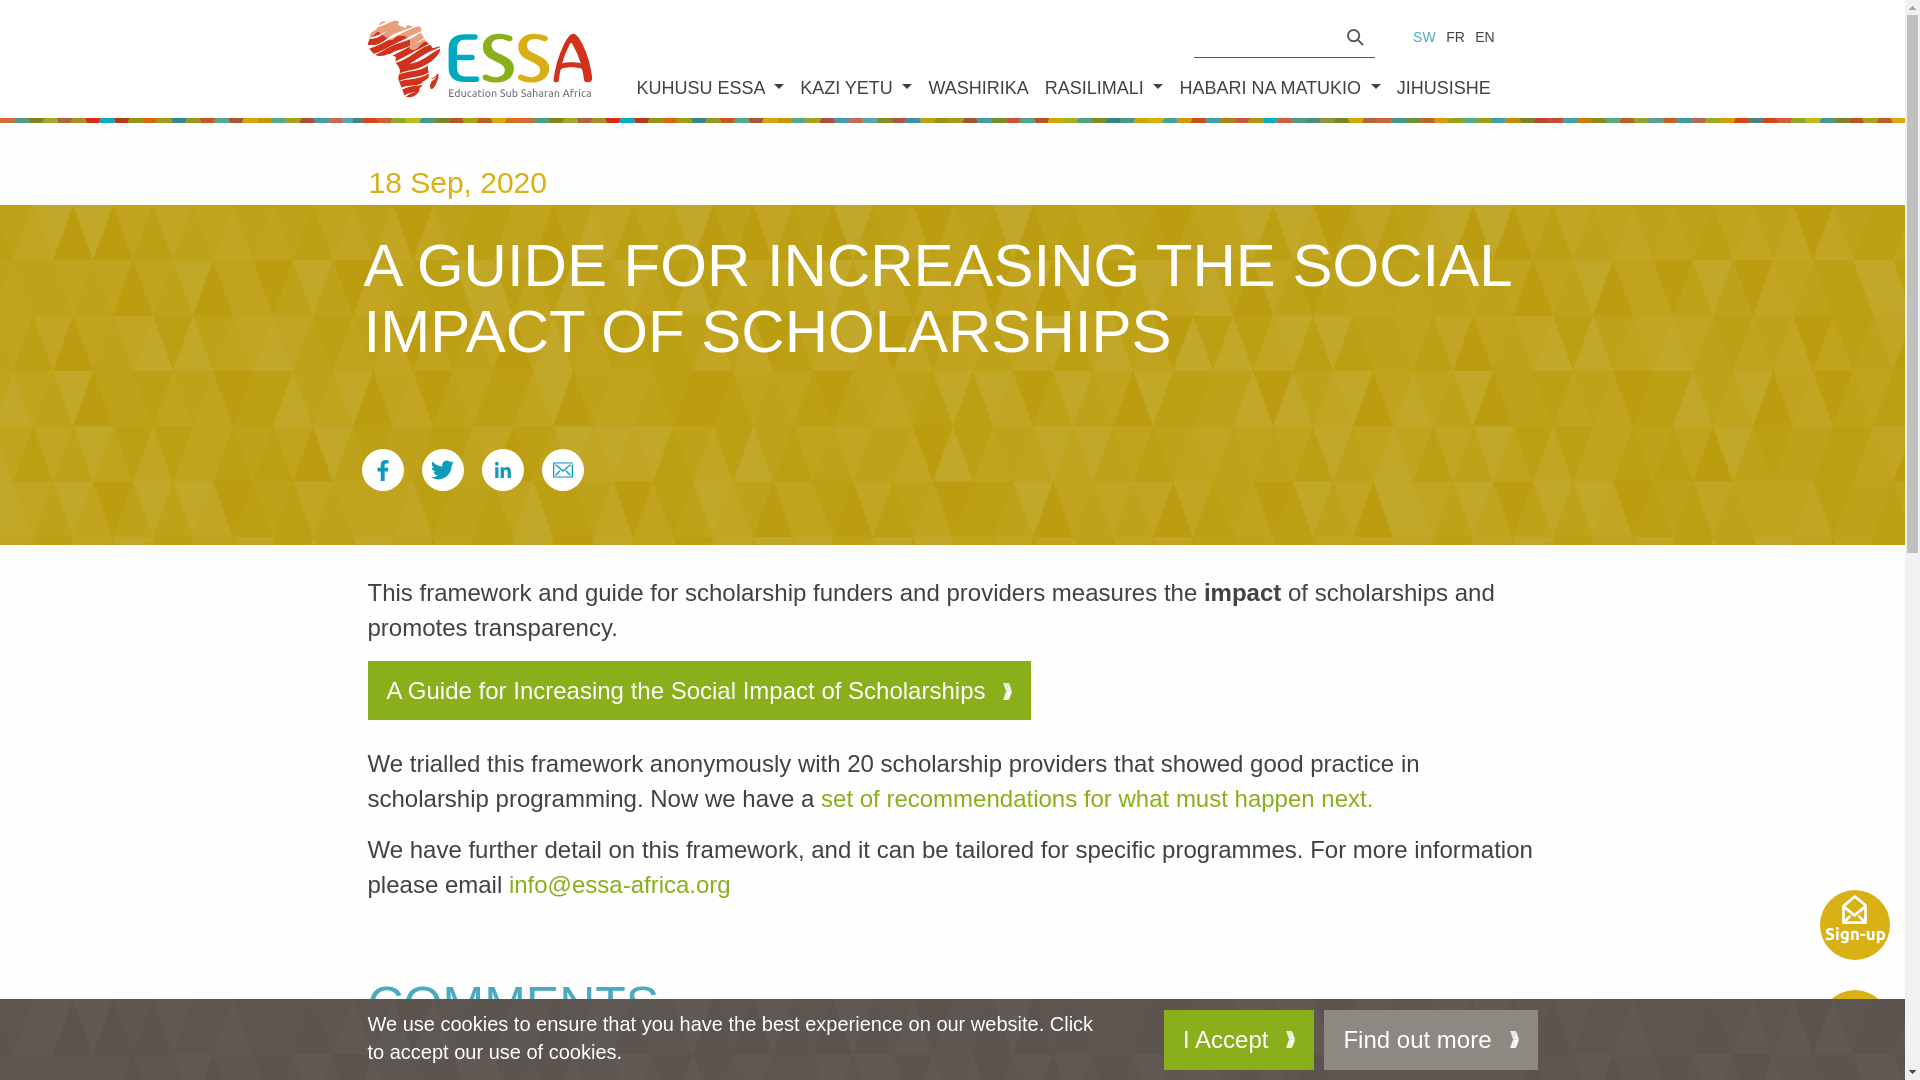  I want to click on WASHIRIKA, so click(978, 88).